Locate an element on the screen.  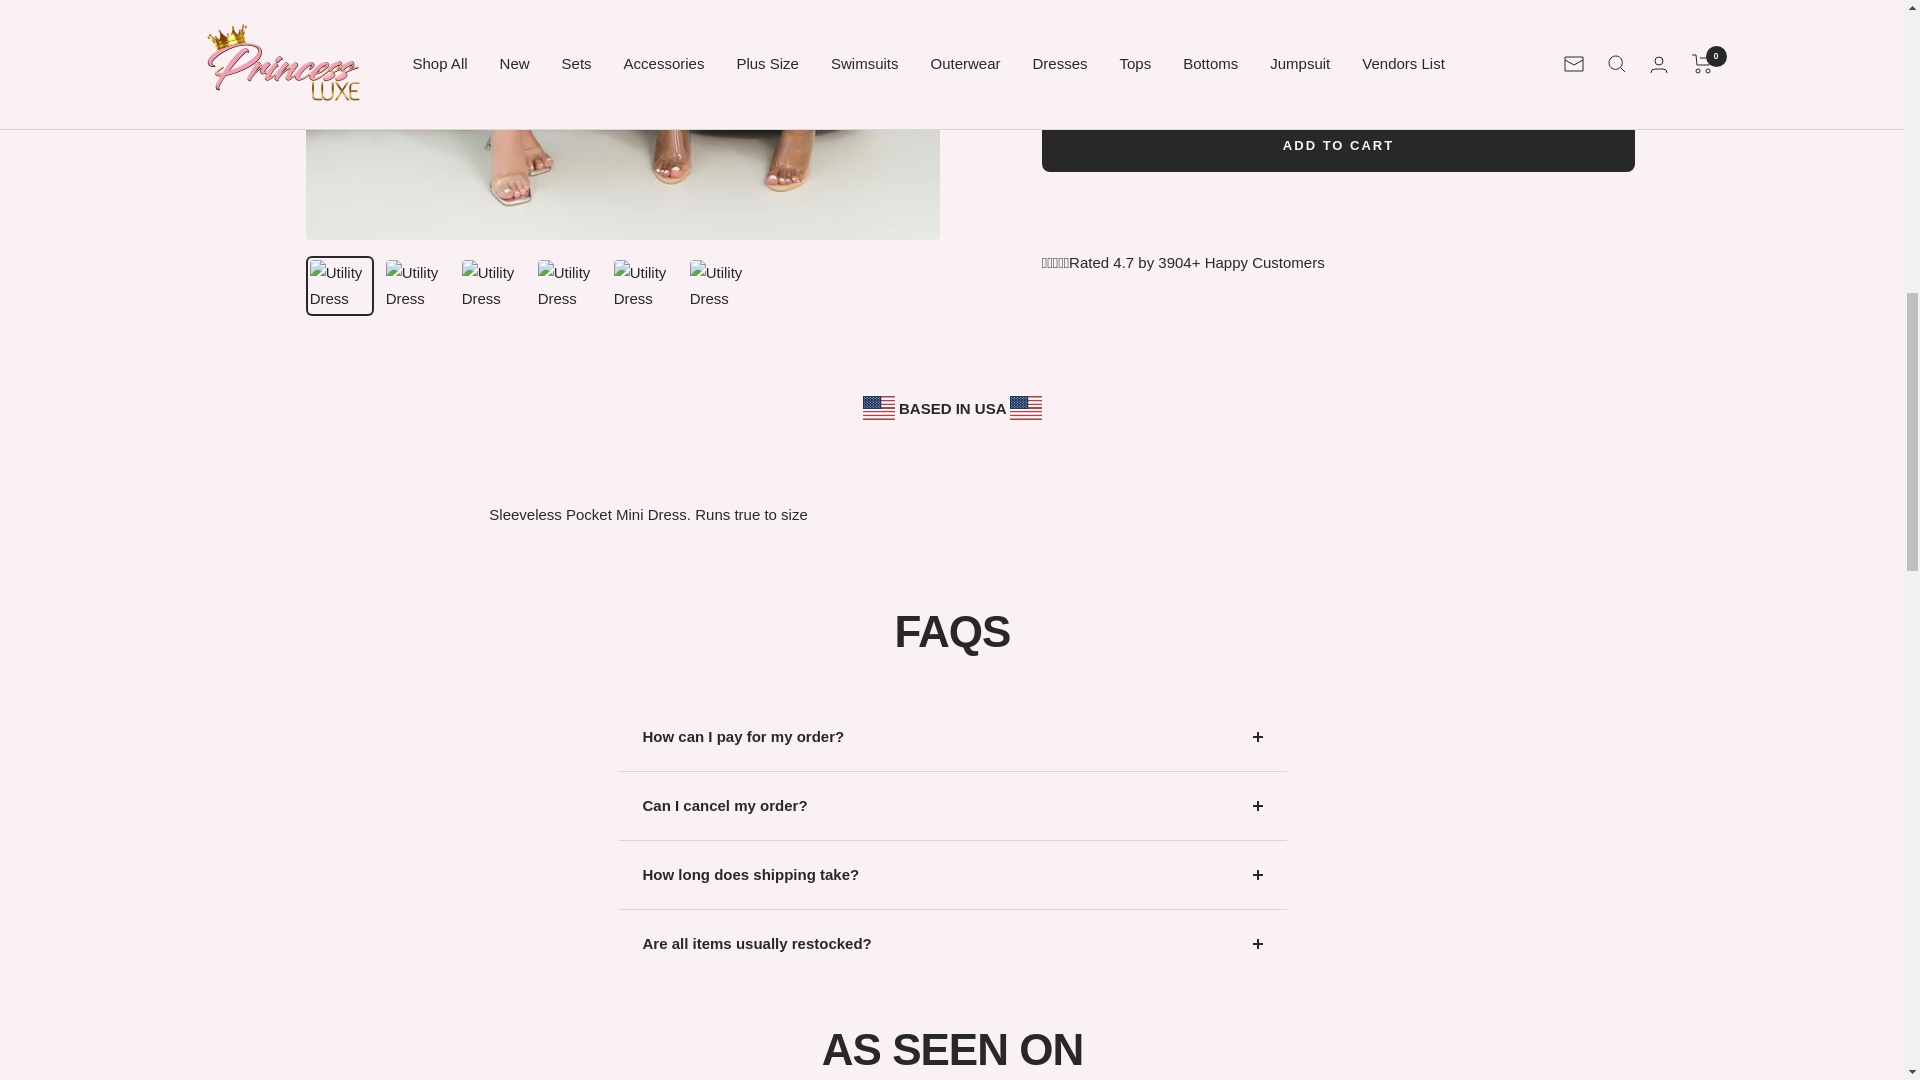
ADD TO CART is located at coordinates (1338, 145).